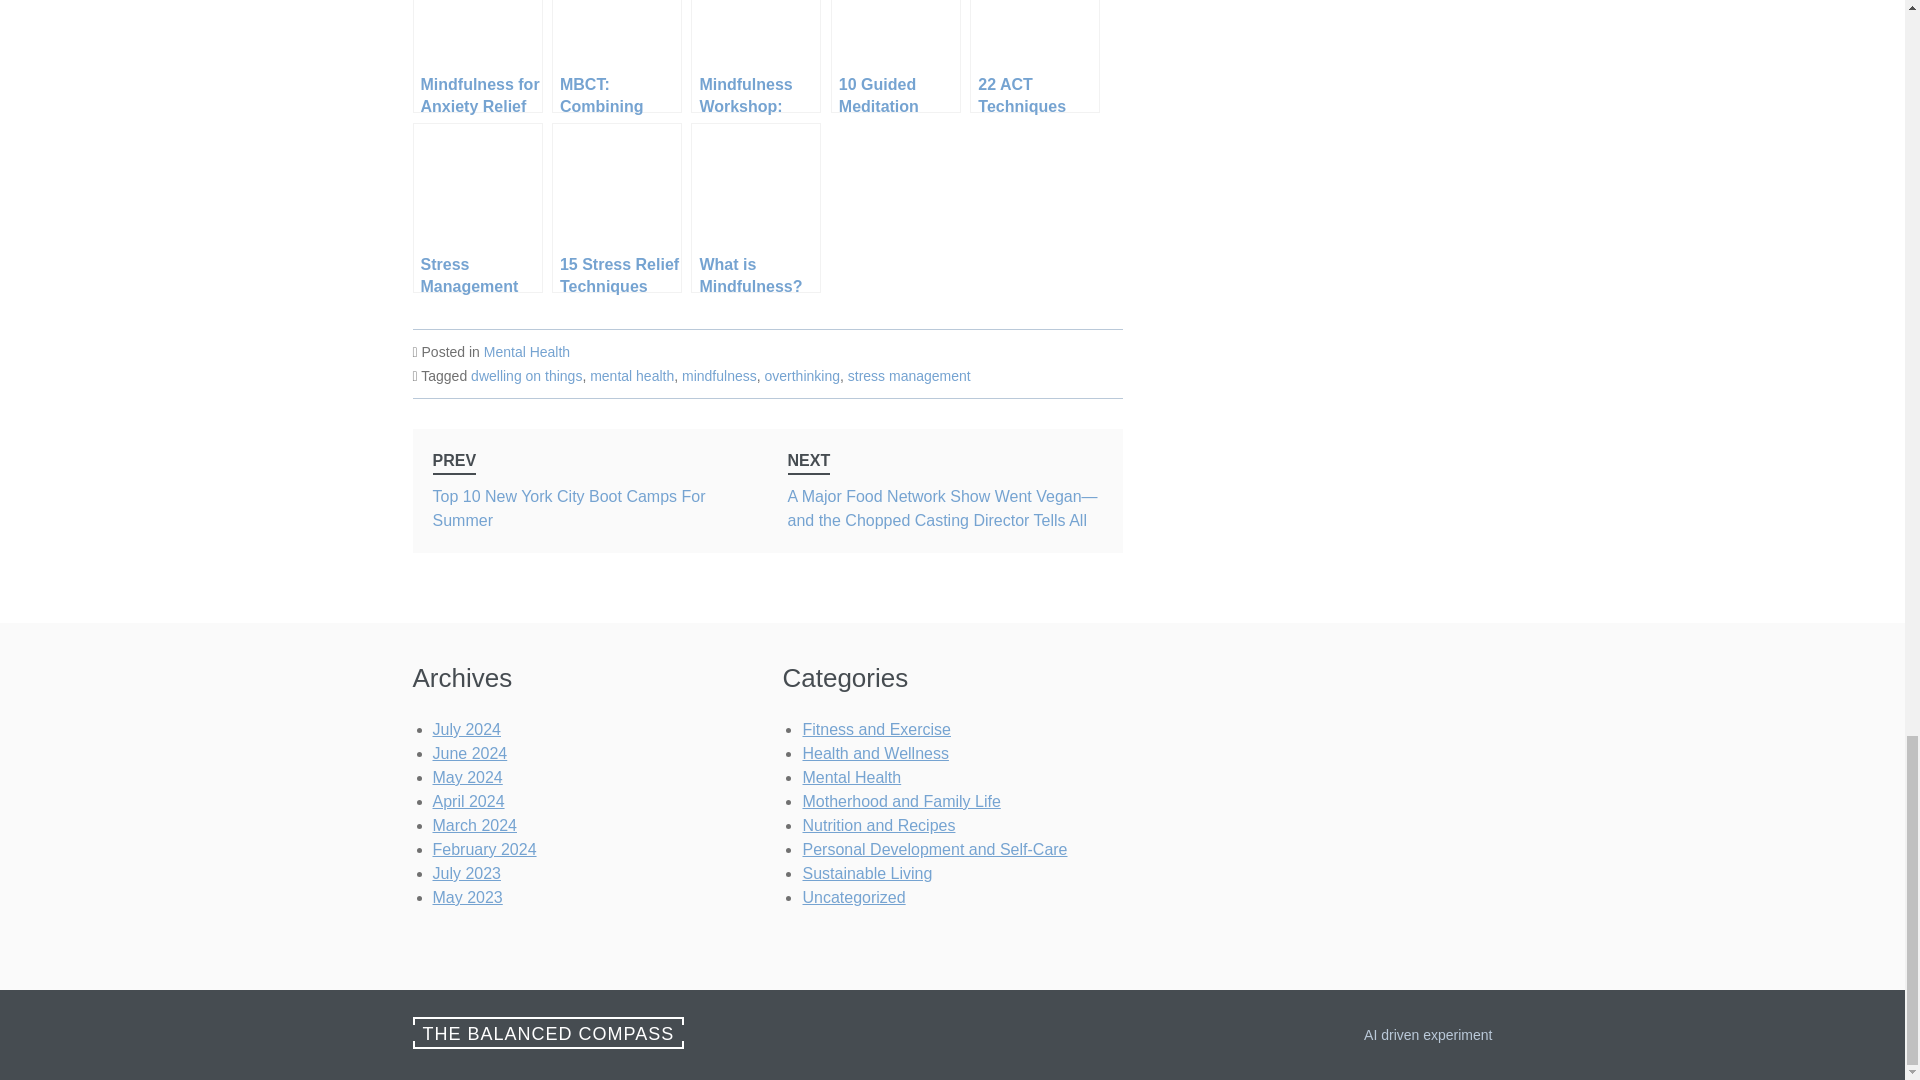  I want to click on 10 Guided Meditation Scripts for Groups, so click(896, 56).